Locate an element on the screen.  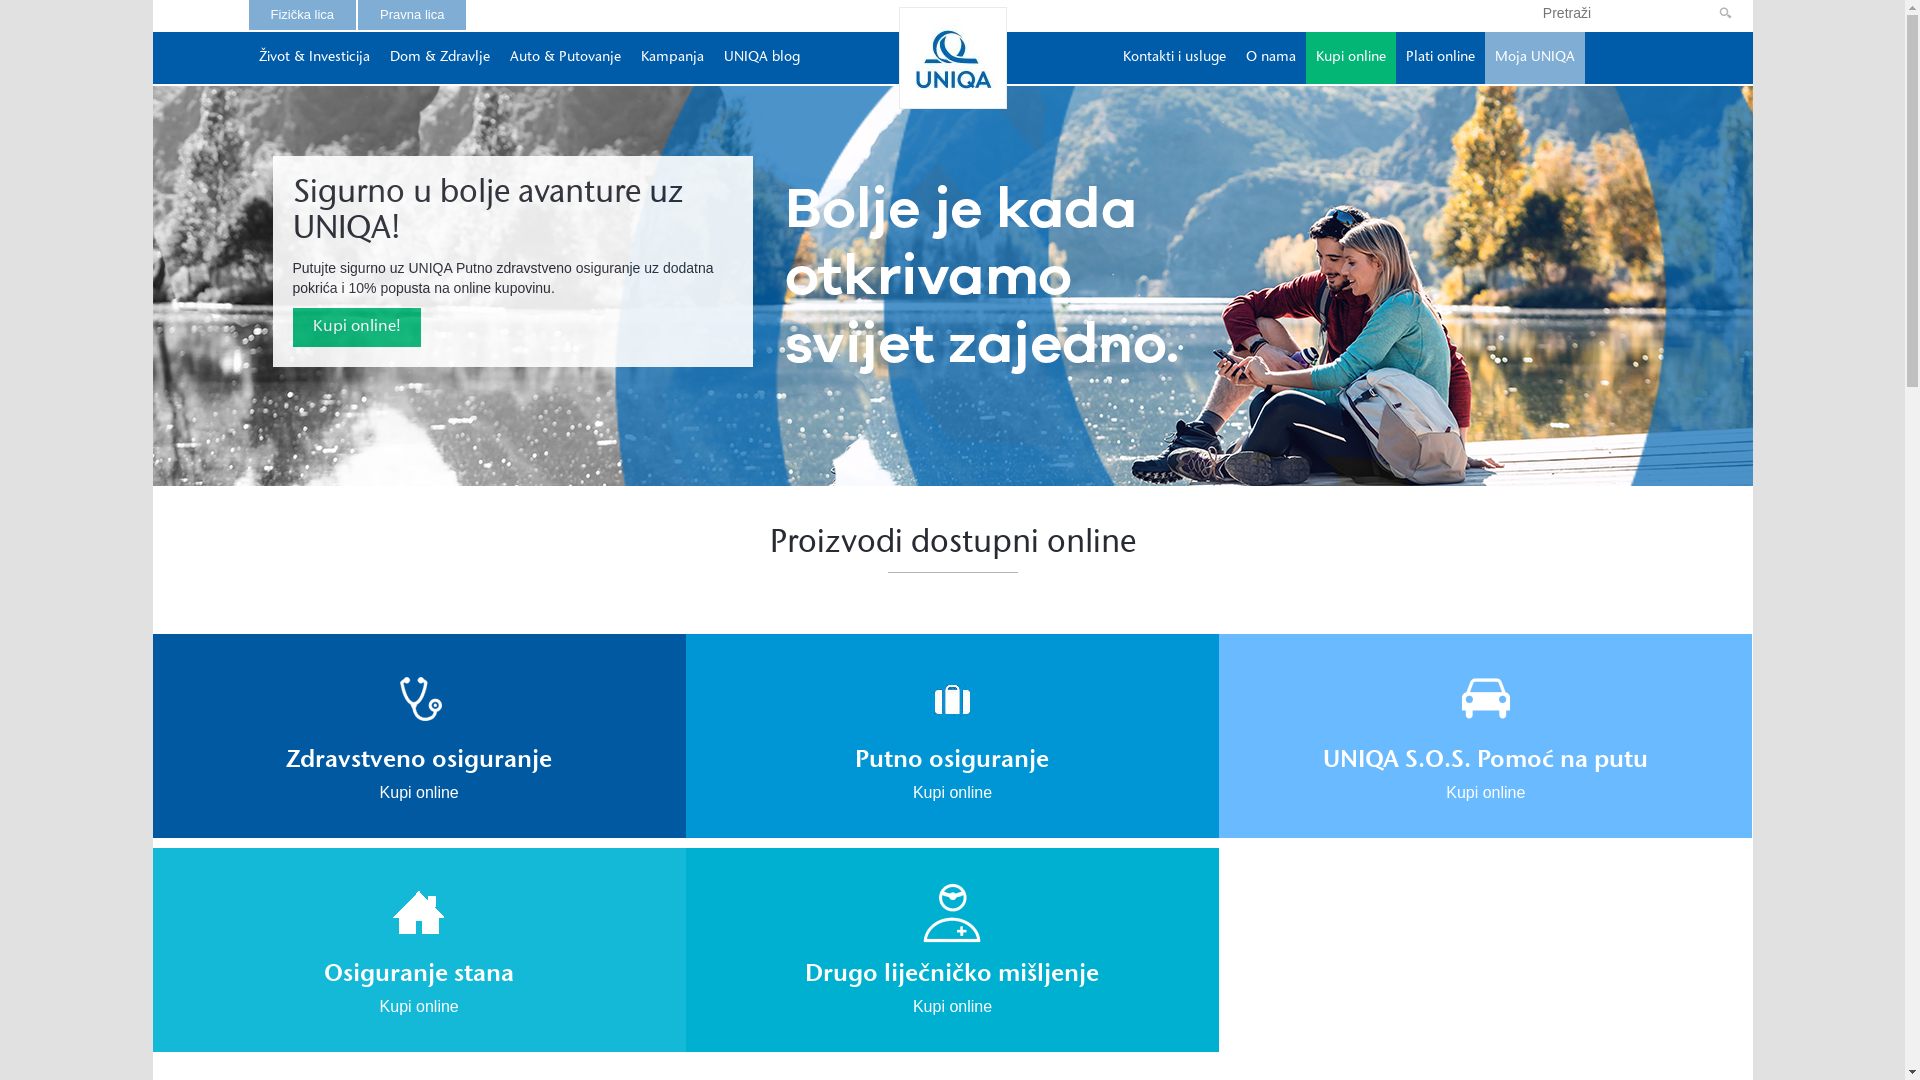
Kupi online is located at coordinates (1351, 58).